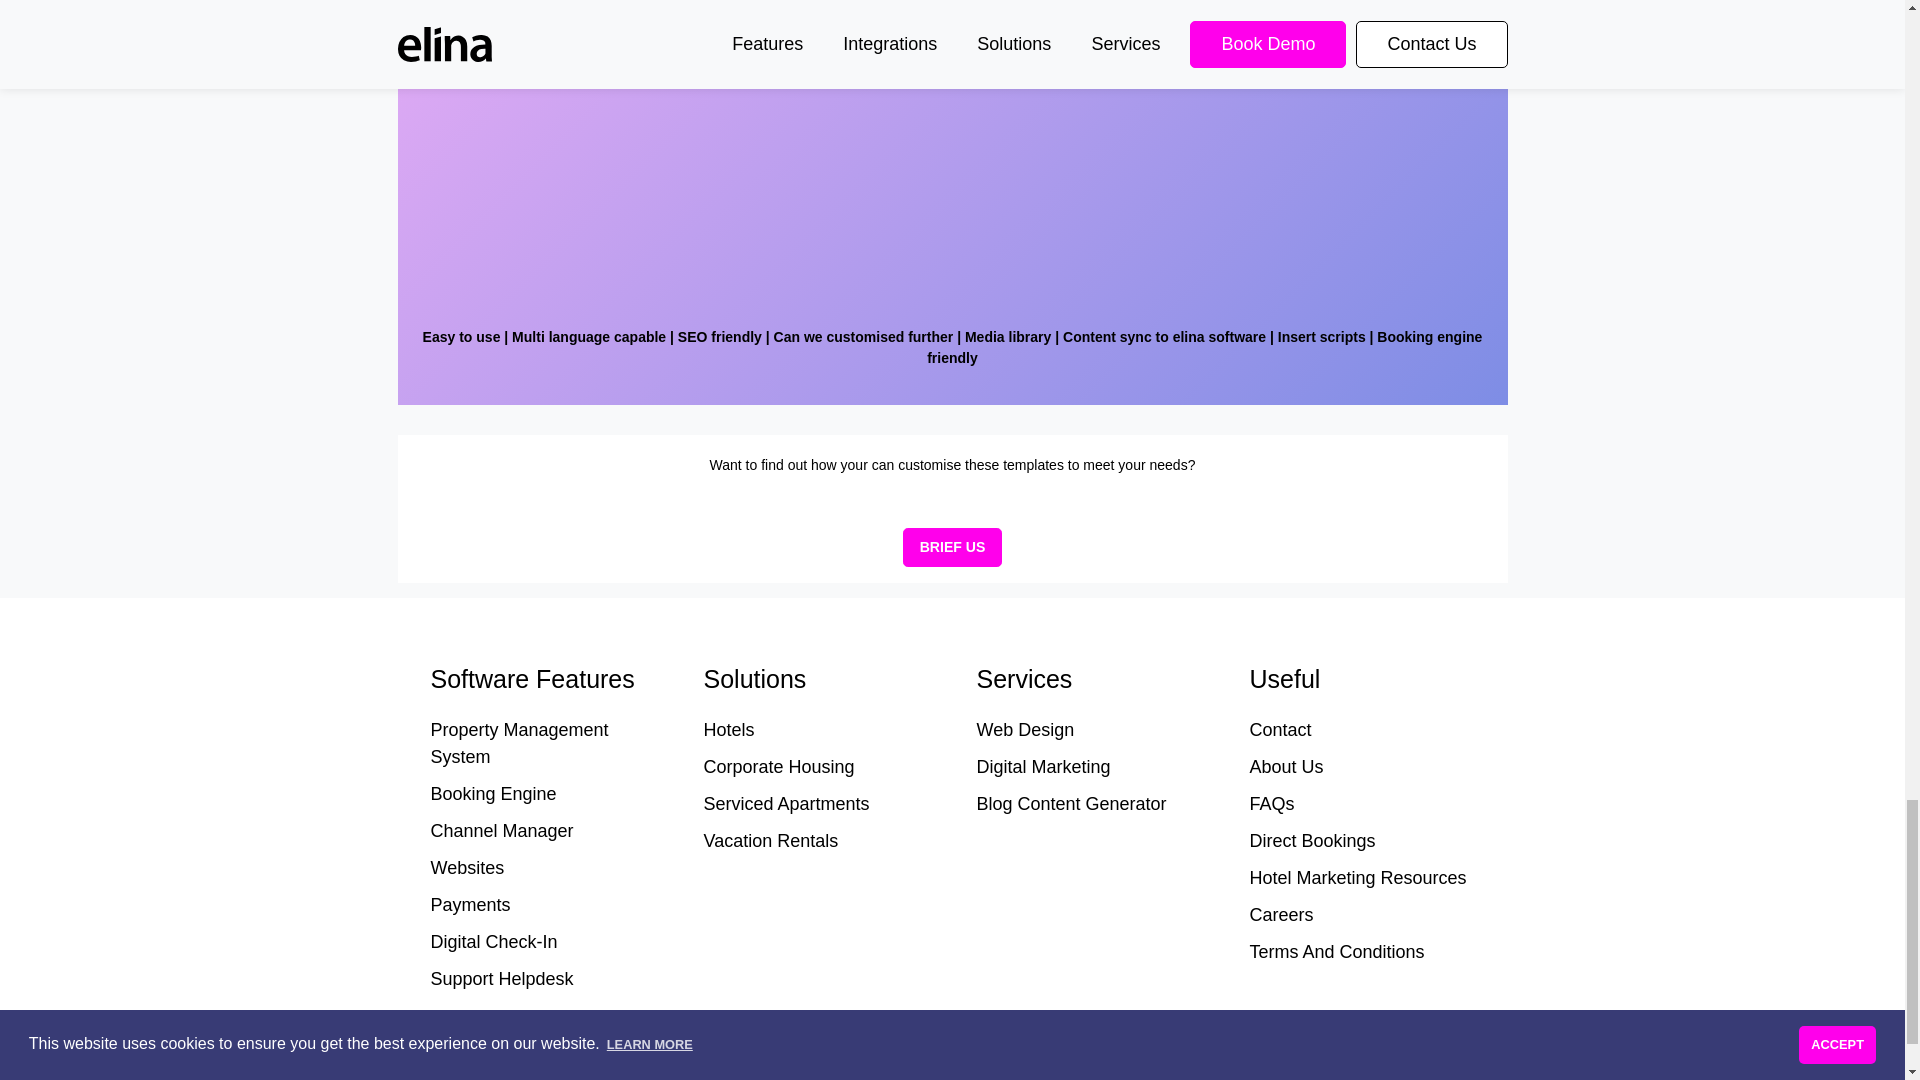  What do you see at coordinates (952, 548) in the screenshot?
I see `BRIEF US` at bounding box center [952, 548].